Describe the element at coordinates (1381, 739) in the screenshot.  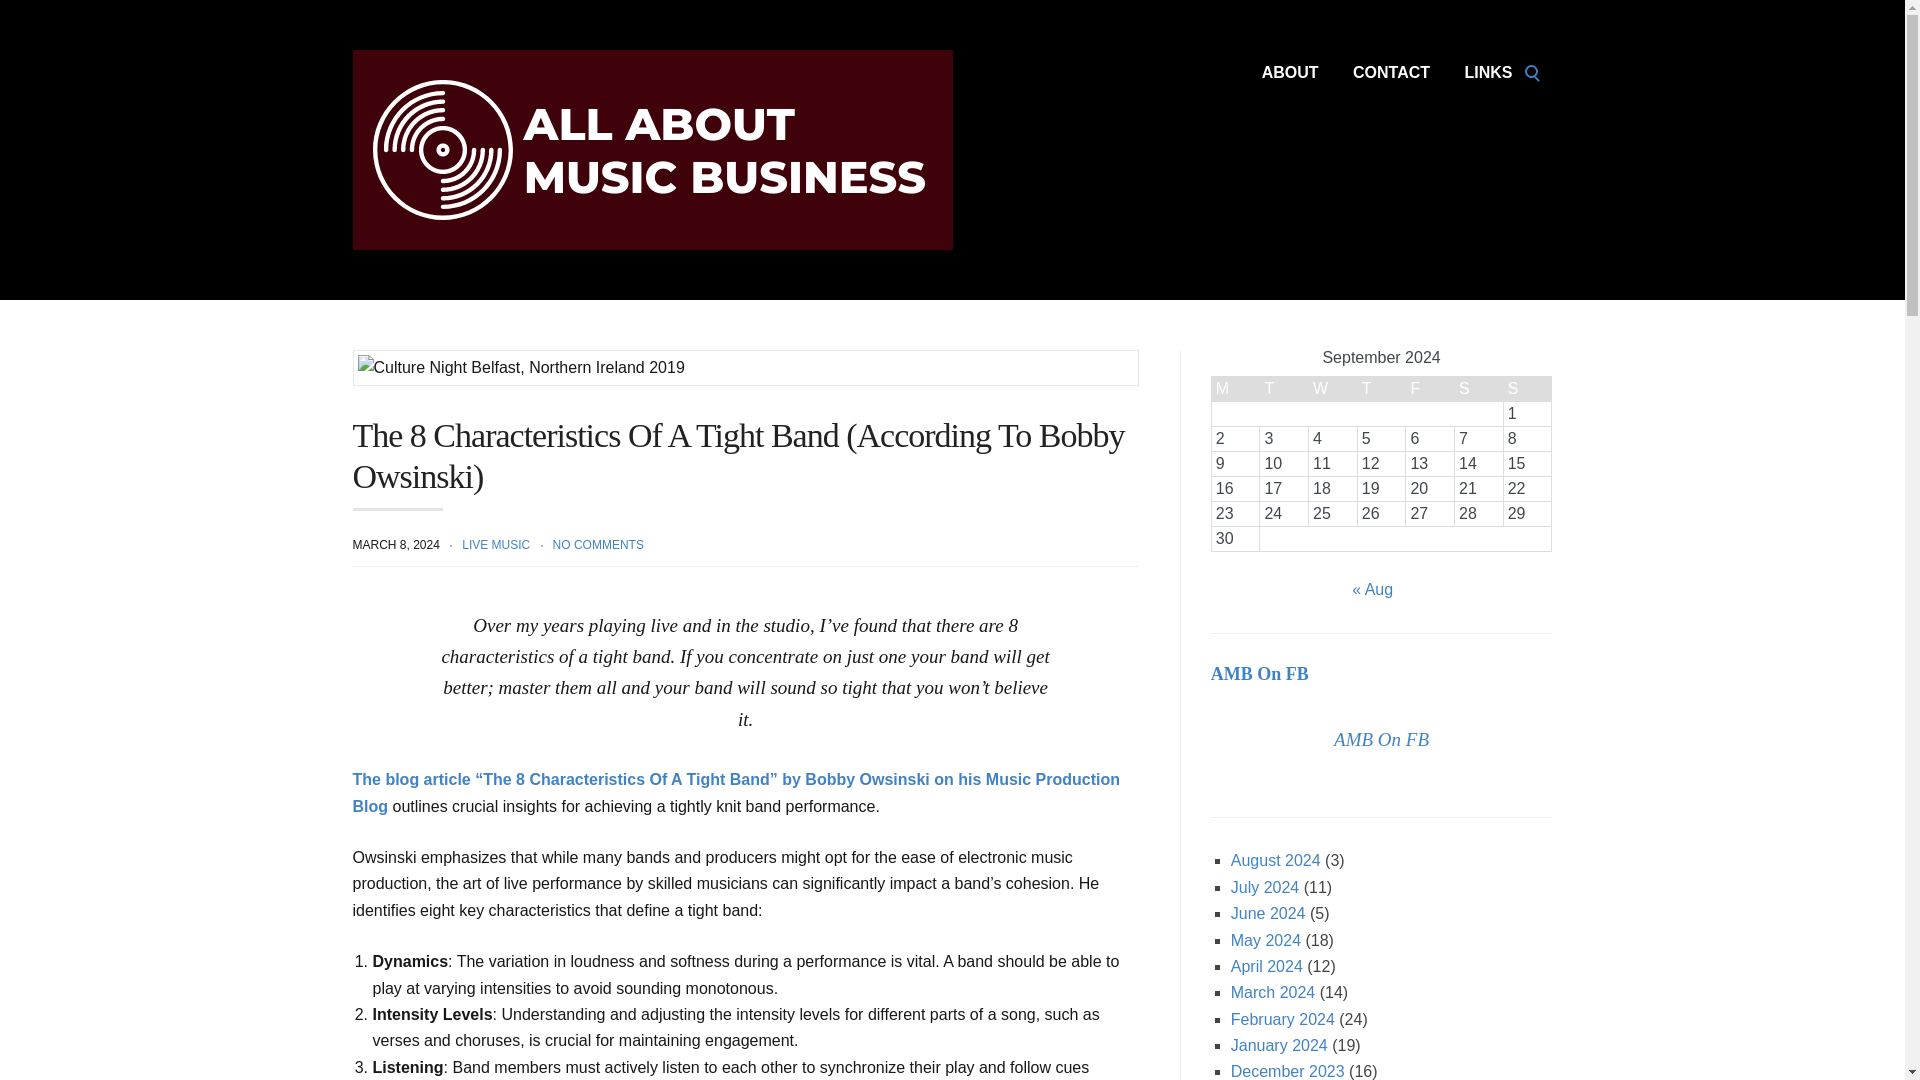
I see `AMB On FB` at that location.